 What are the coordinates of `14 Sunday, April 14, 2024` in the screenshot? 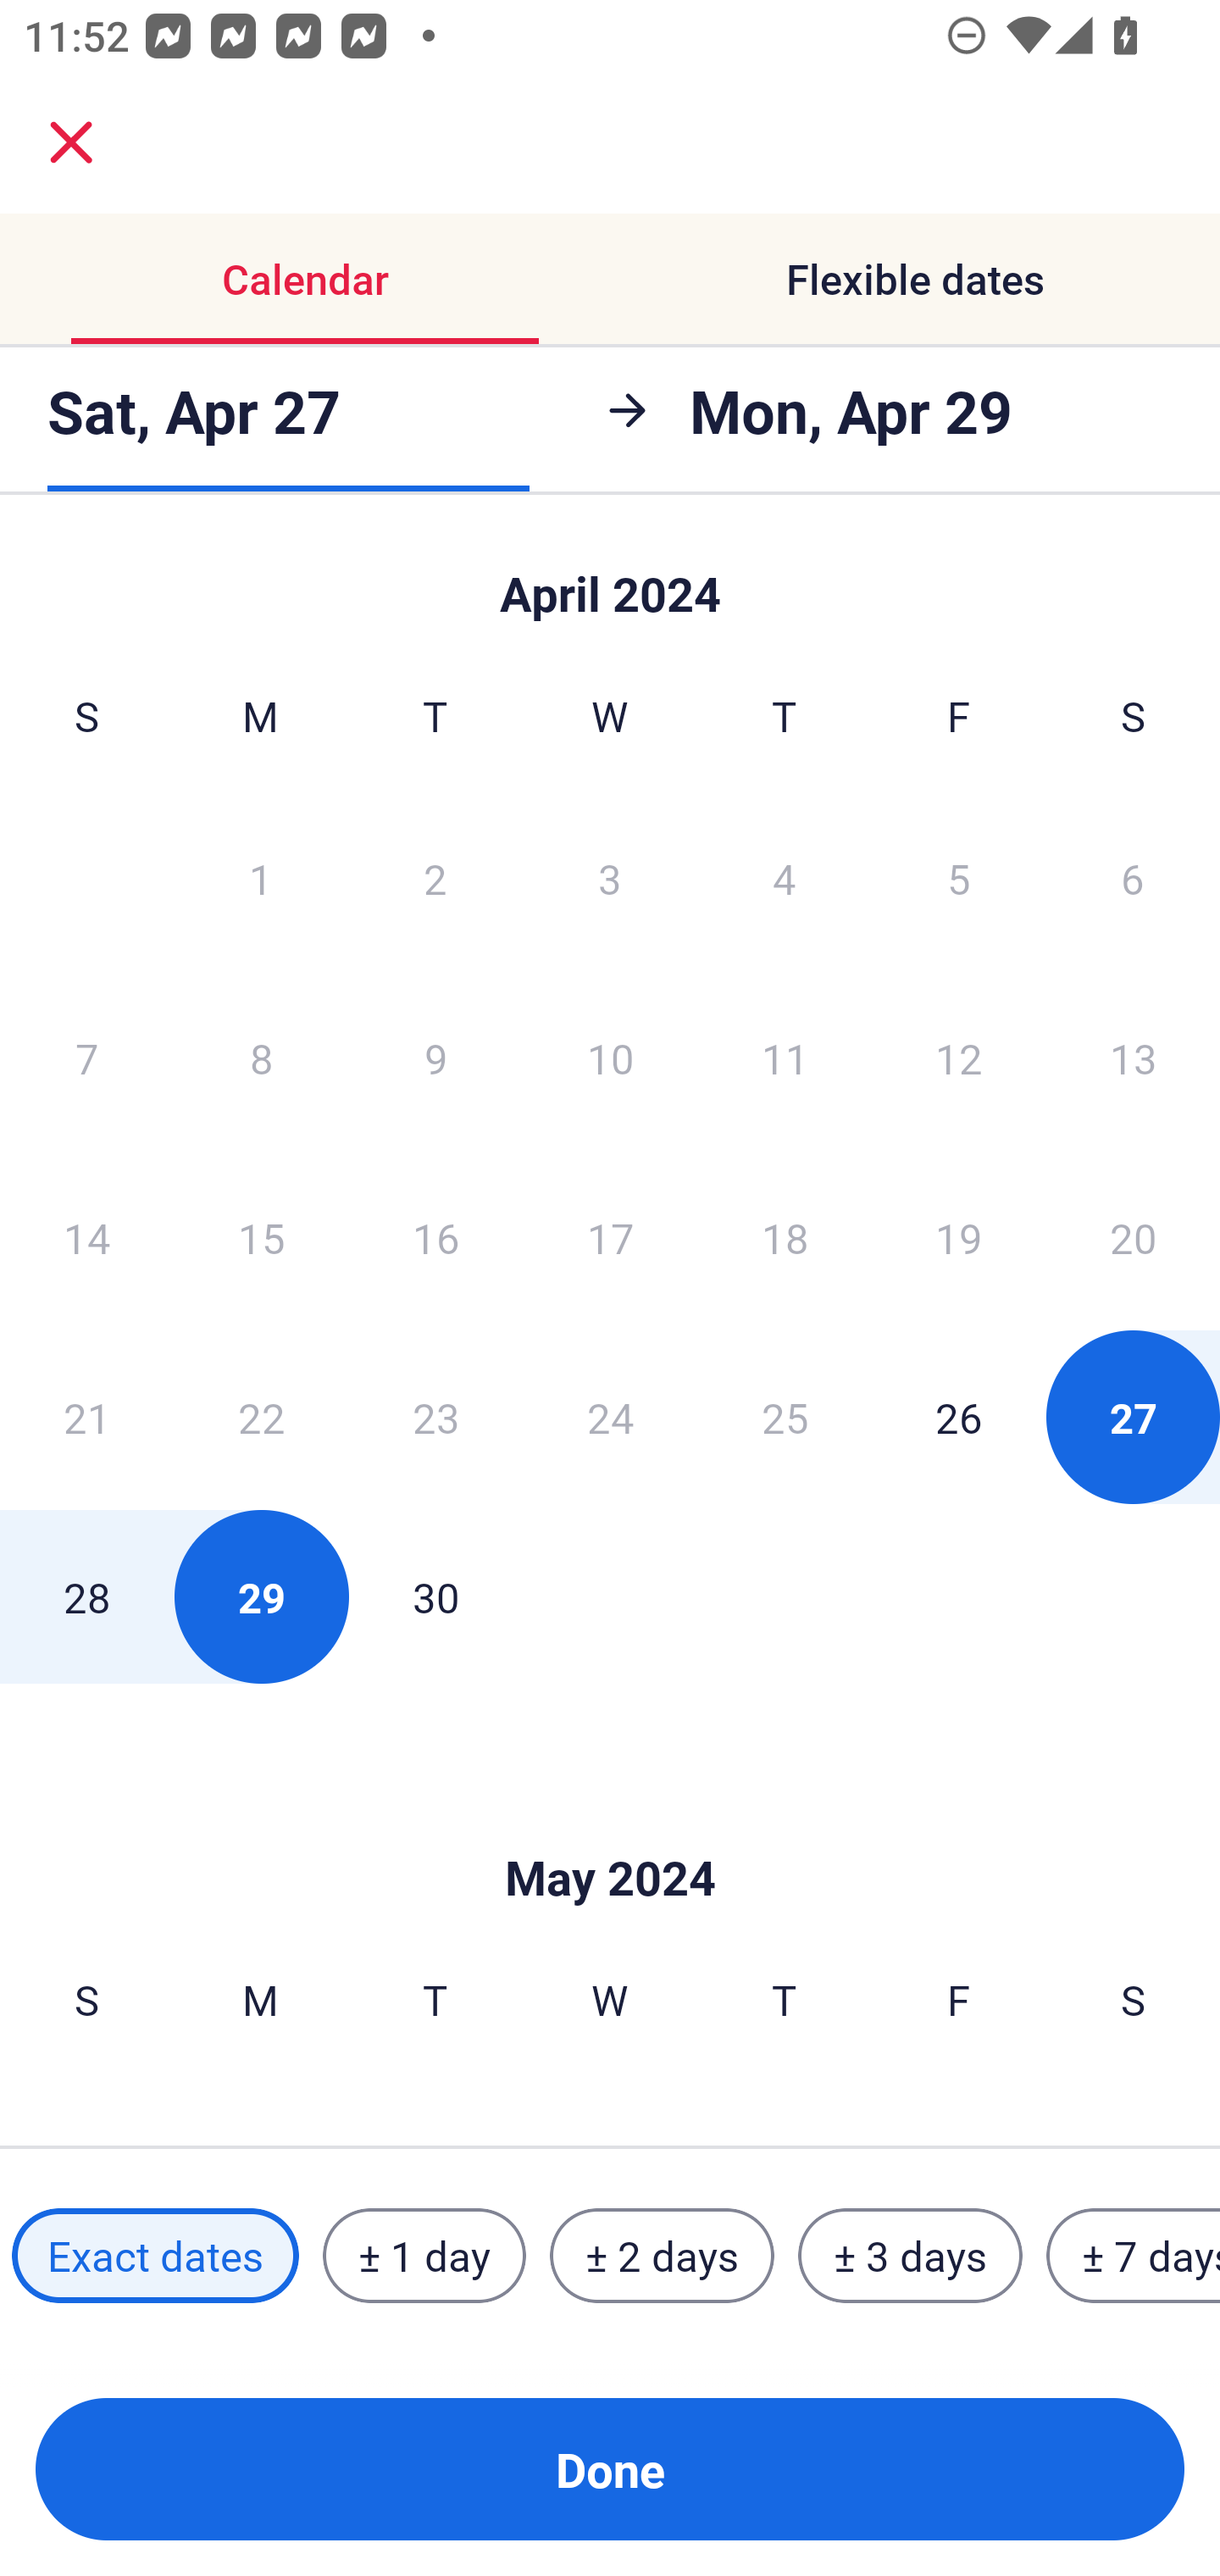 It's located at (86, 1237).